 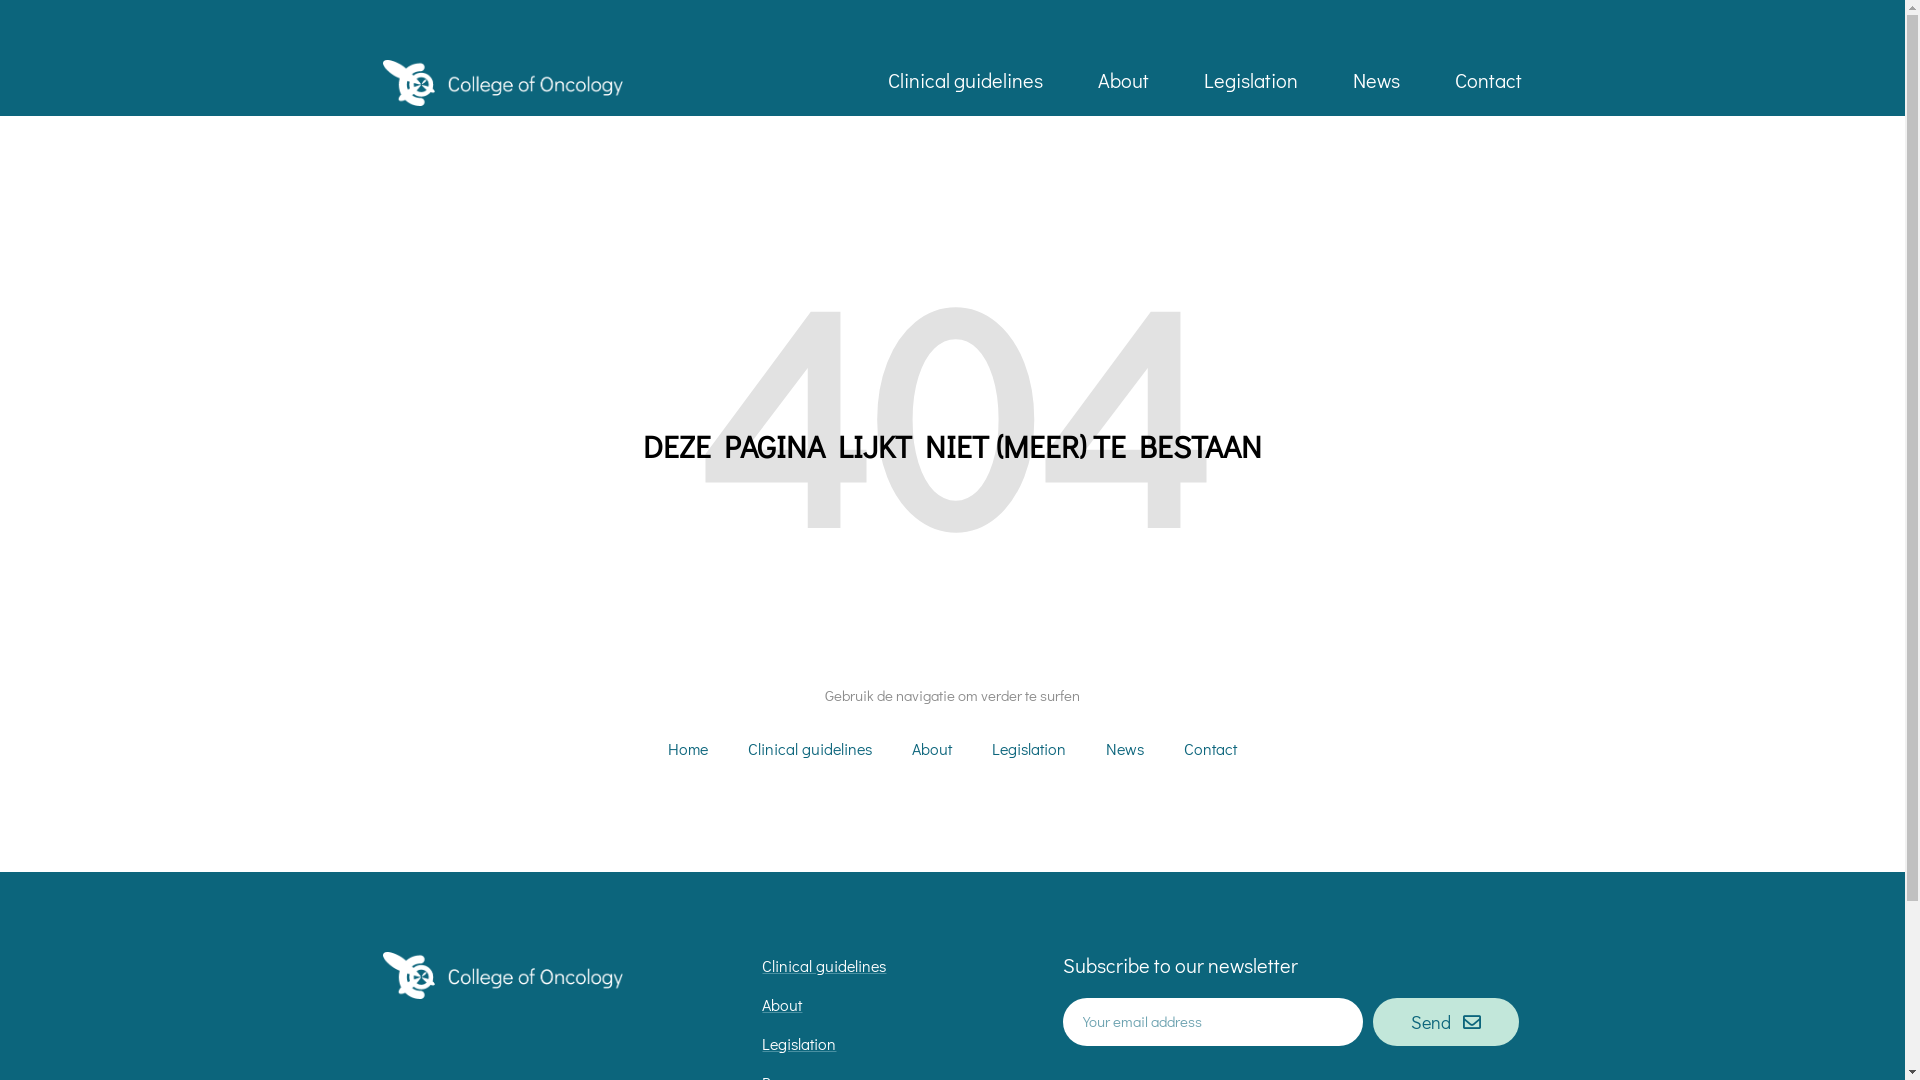 I want to click on Legislation, so click(x=887, y=1044).